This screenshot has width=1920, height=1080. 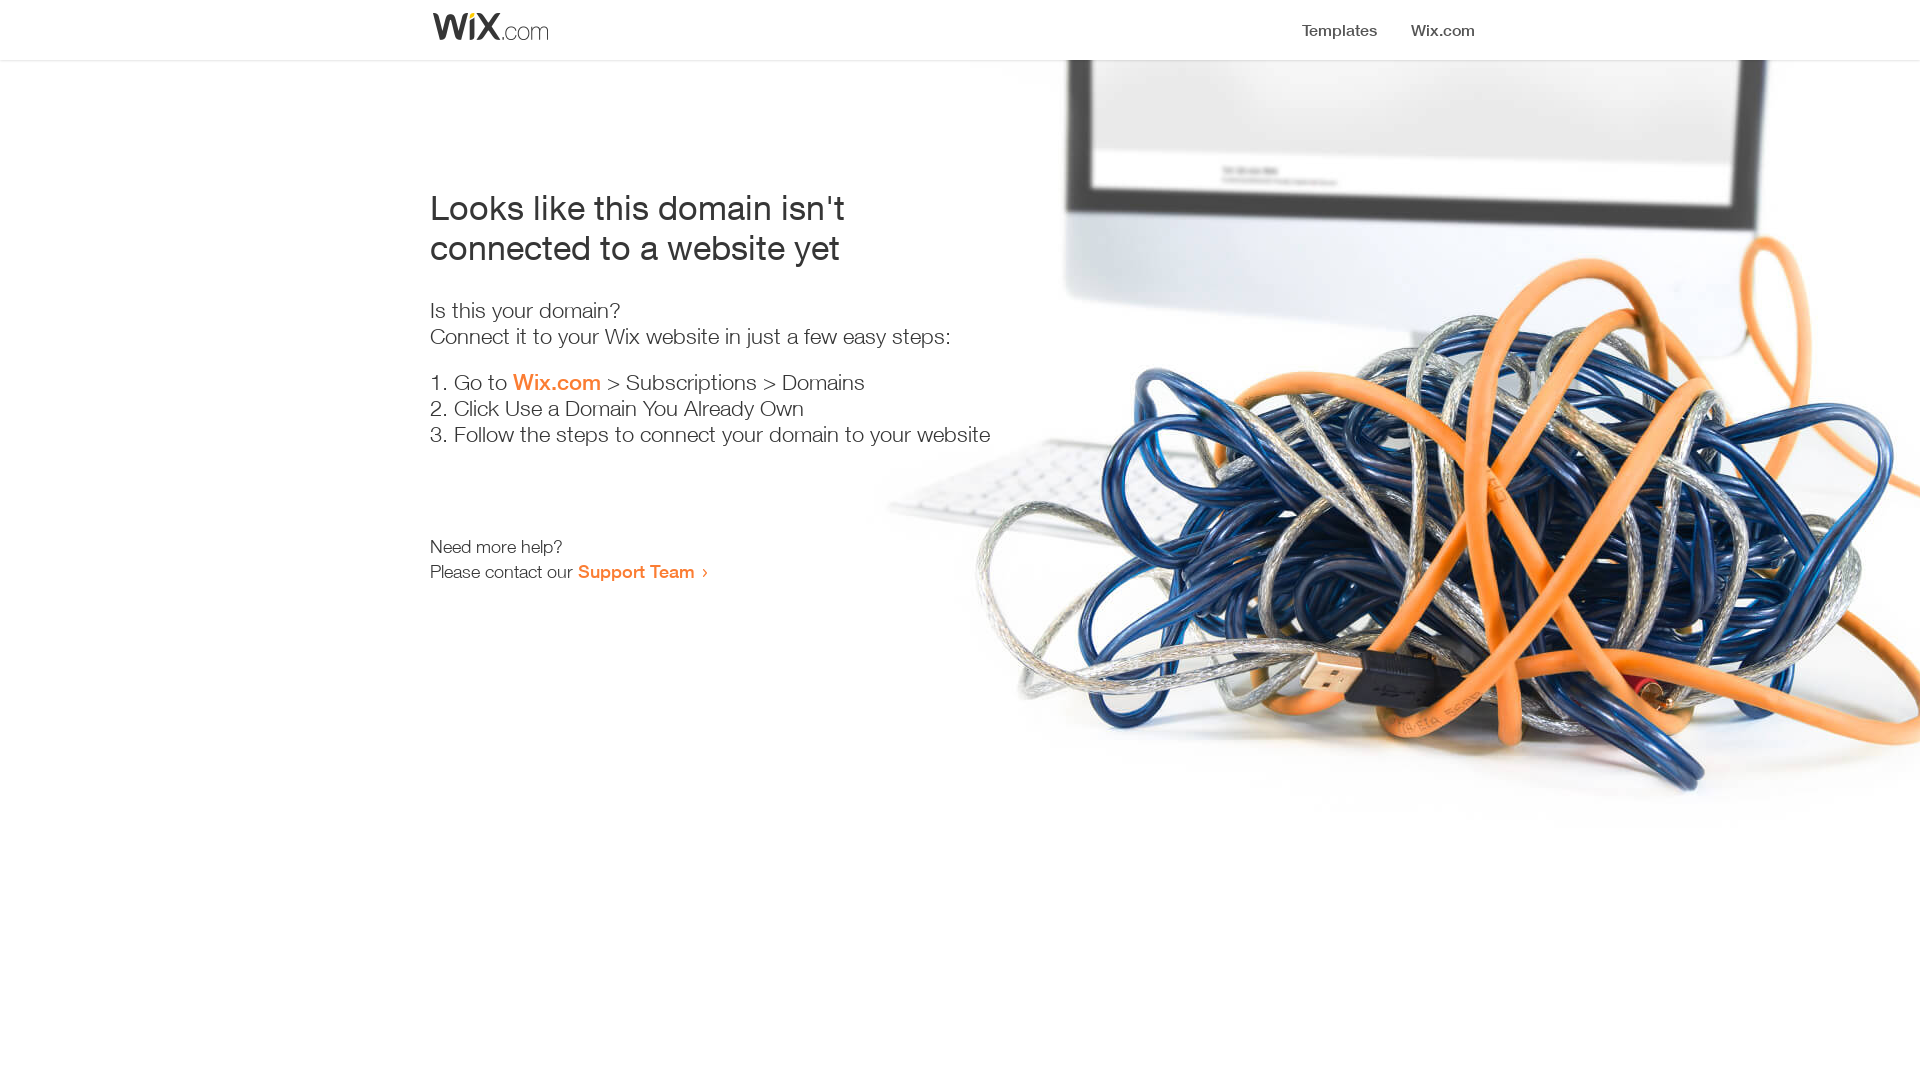 I want to click on Support Team, so click(x=636, y=571).